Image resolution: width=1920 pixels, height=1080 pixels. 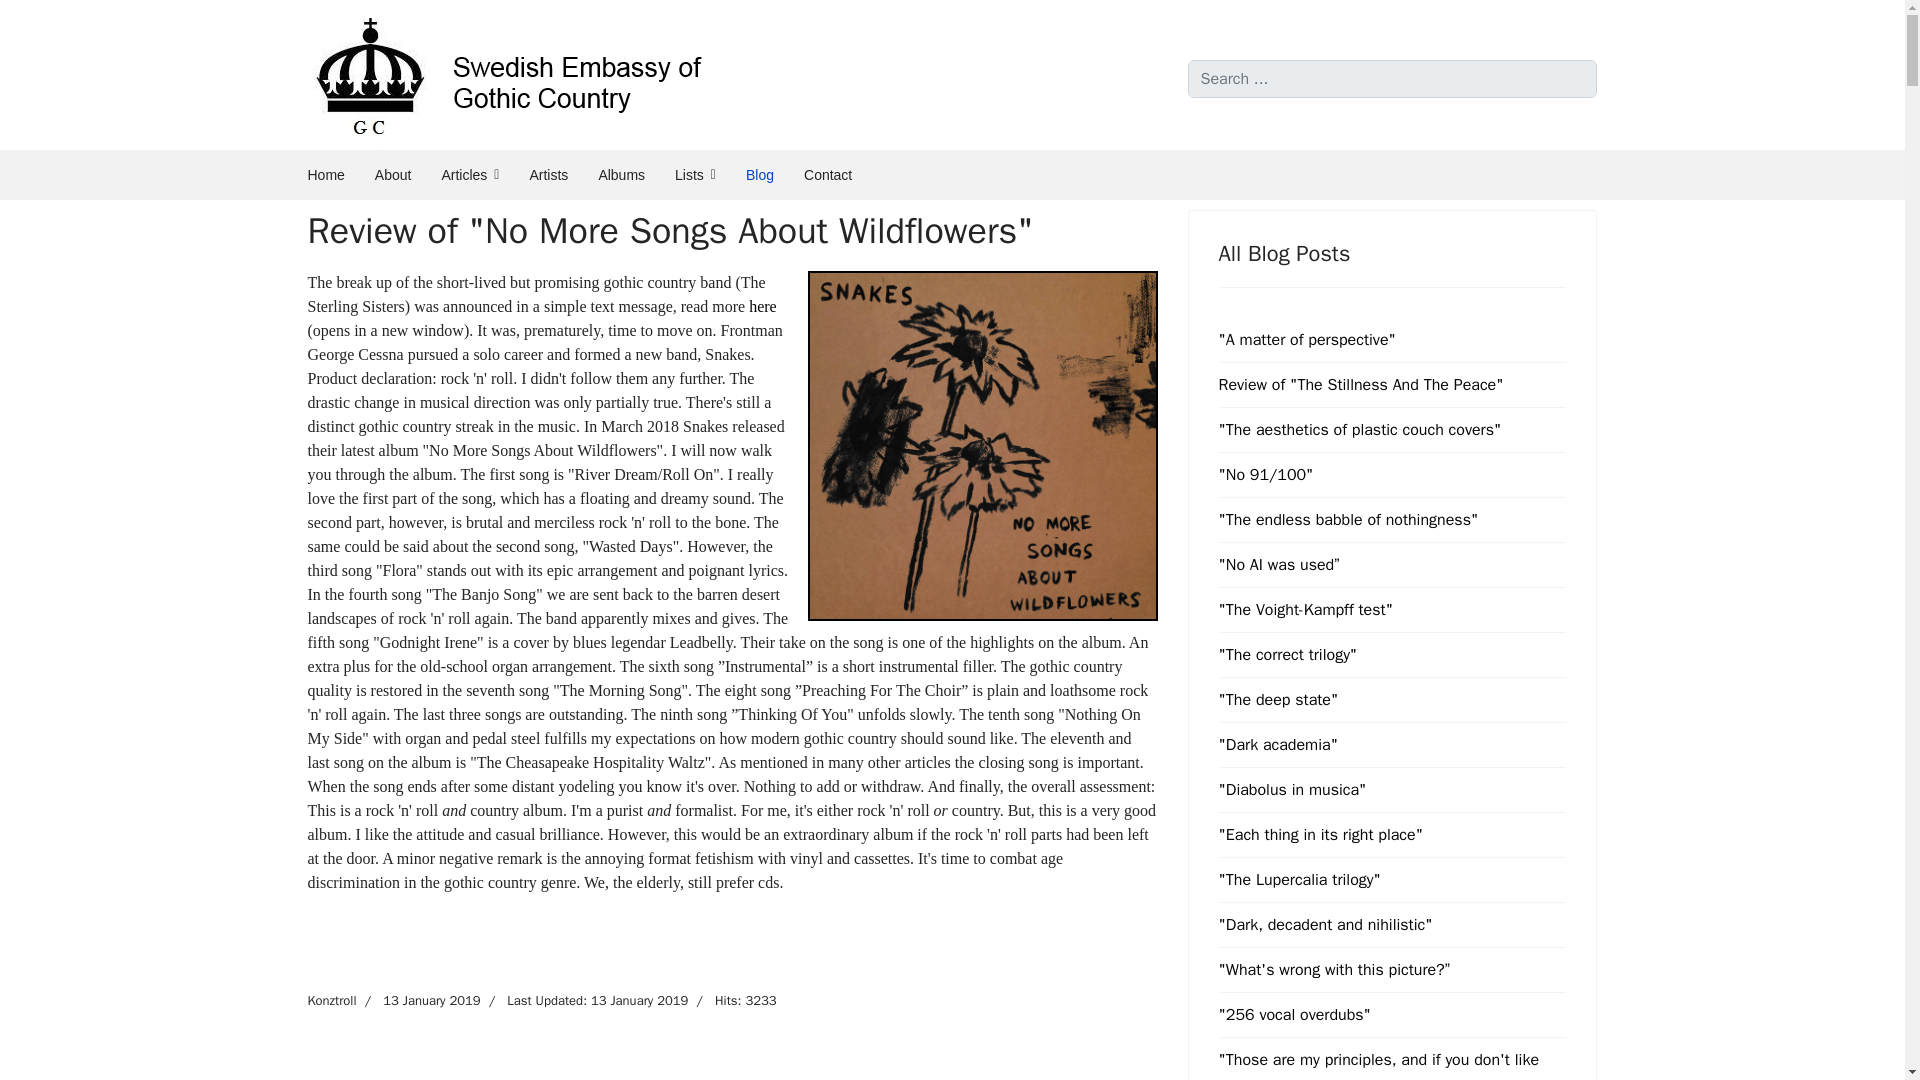 I want to click on Written by: Konztroll, so click(x=332, y=1000).